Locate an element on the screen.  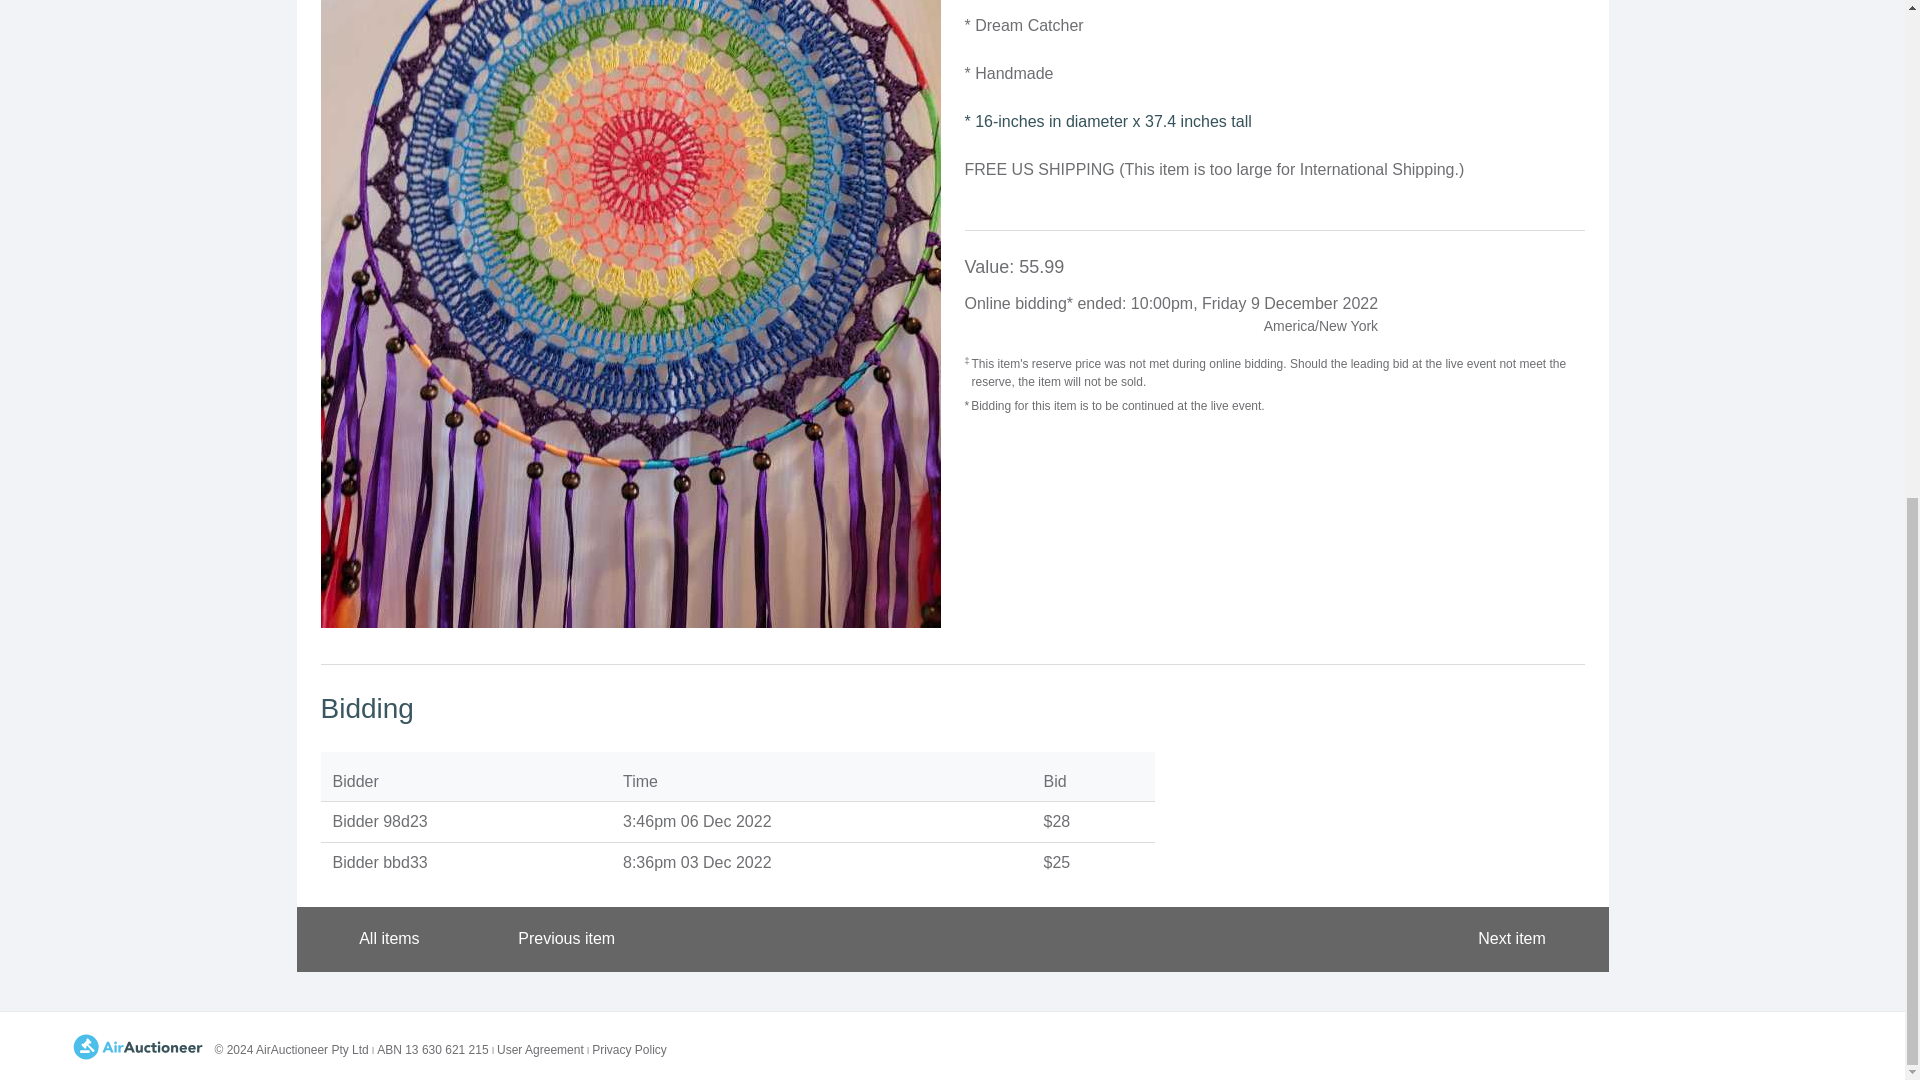
Privacy Policy is located at coordinates (626, 1050).